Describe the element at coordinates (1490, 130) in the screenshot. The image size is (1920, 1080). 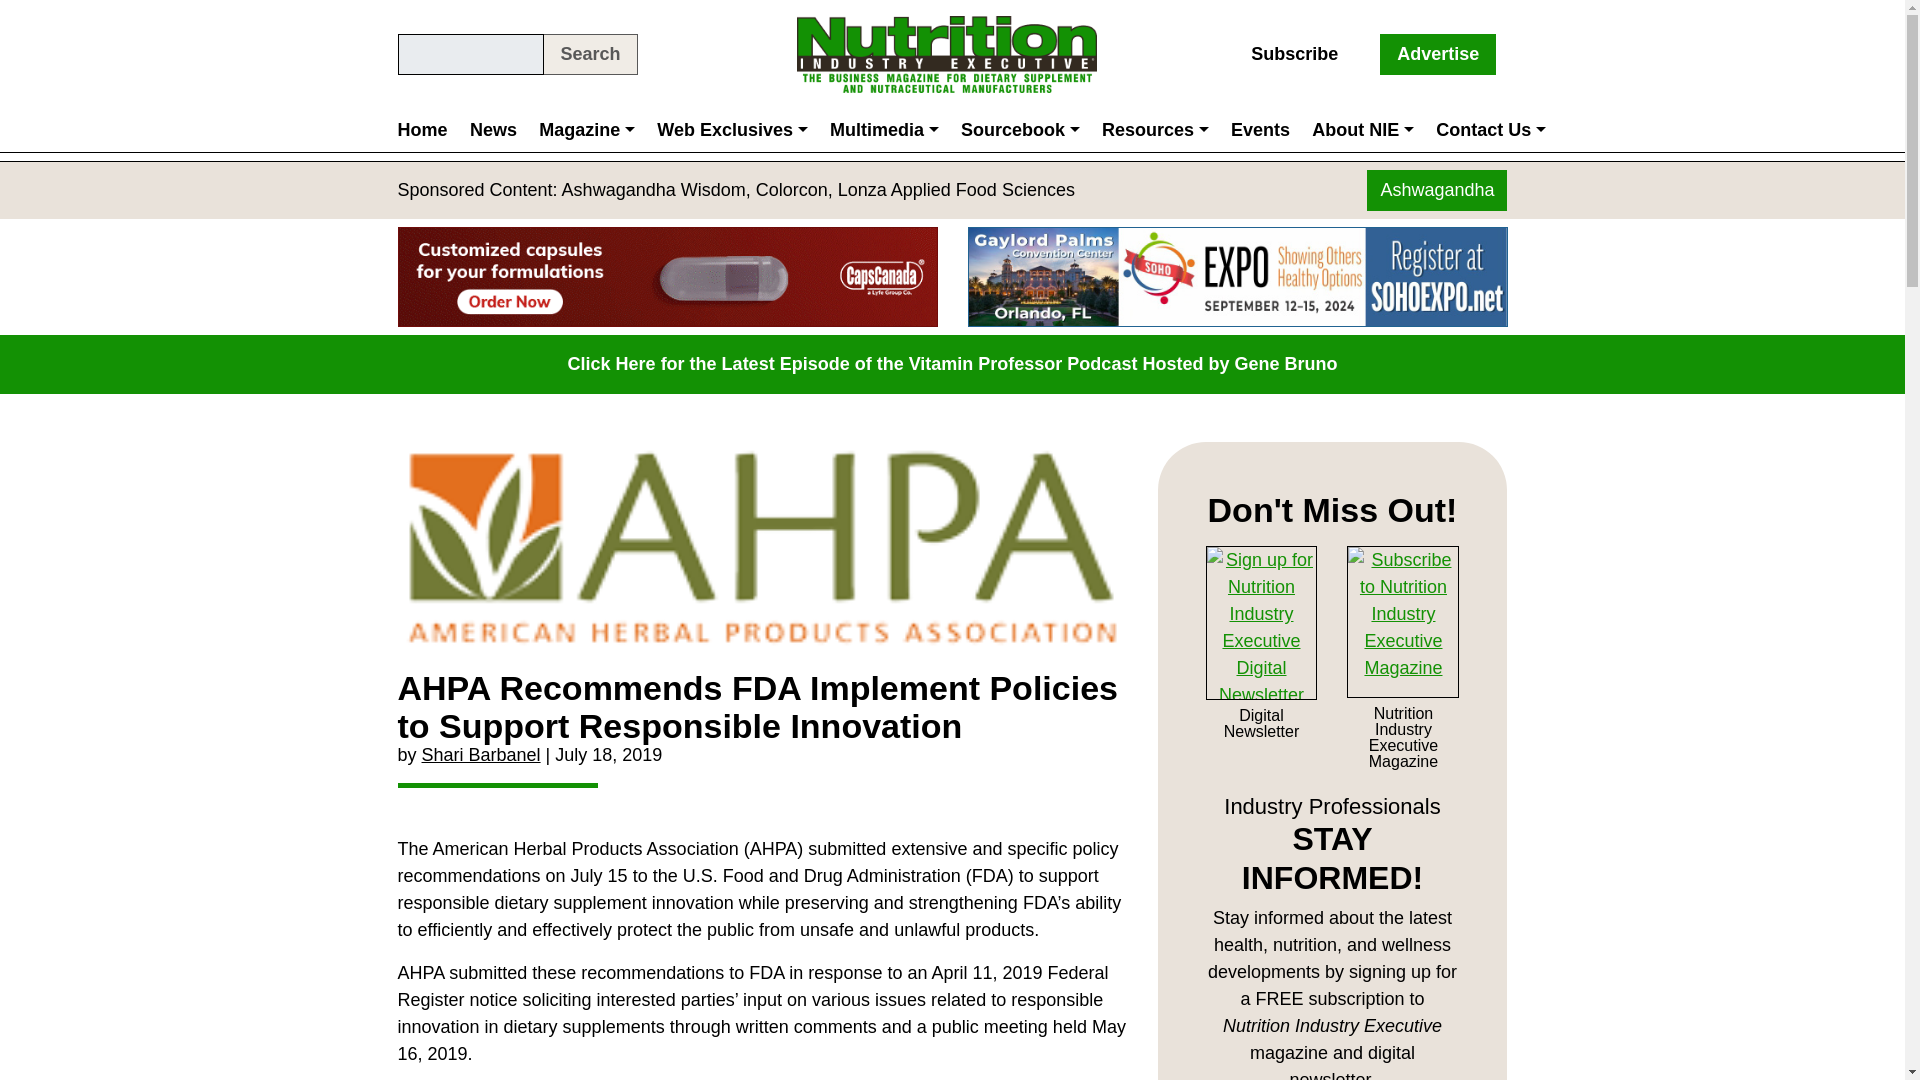
I see `Contact Us` at that location.